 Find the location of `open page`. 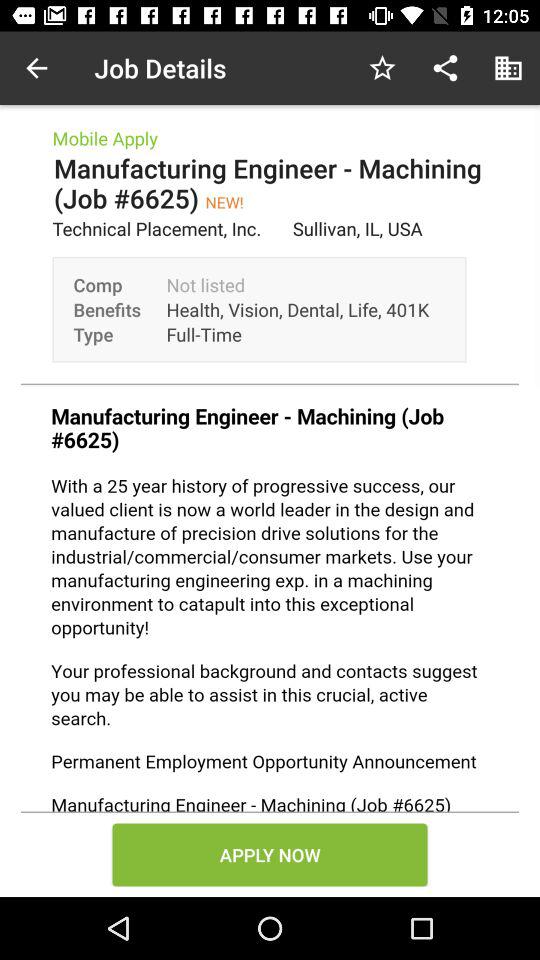

open page is located at coordinates (270, 599).